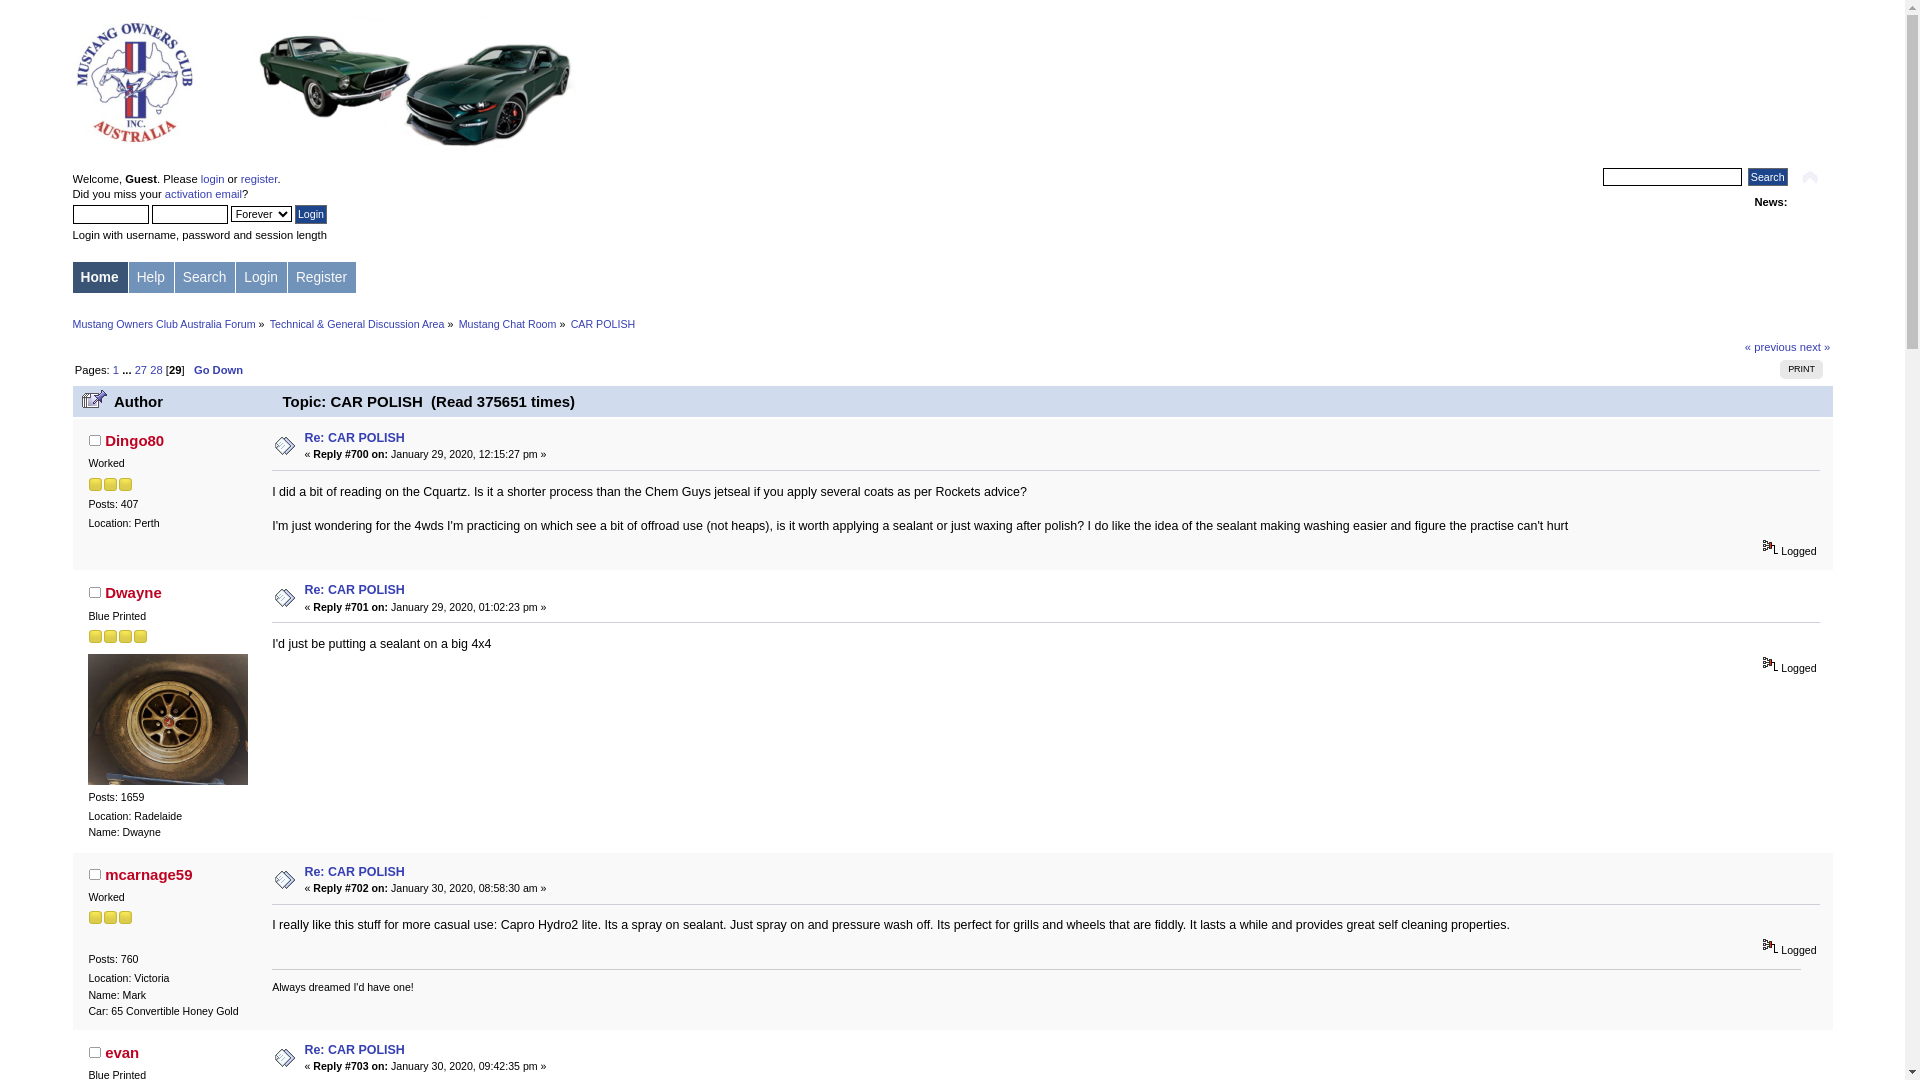 The image size is (1920, 1080). I want to click on Register, so click(322, 278).